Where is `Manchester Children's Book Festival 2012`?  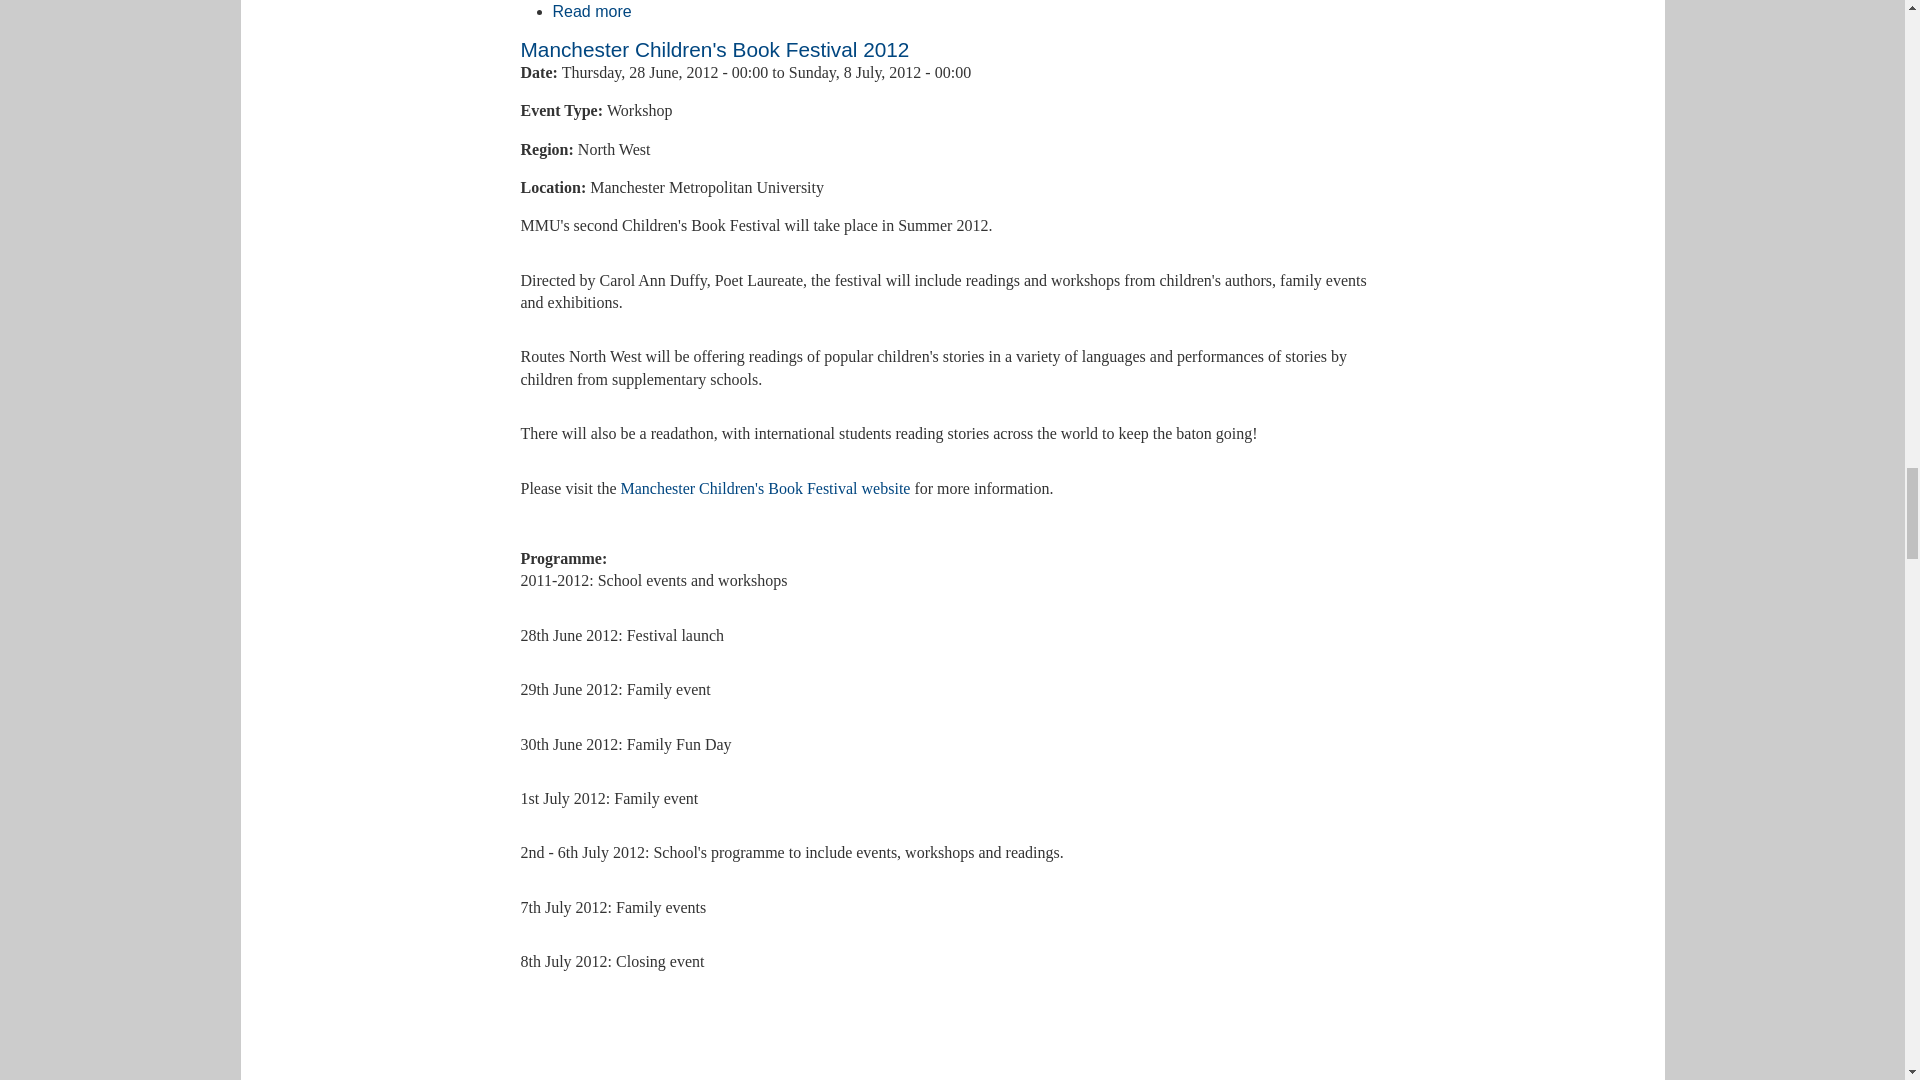 Manchester Children's Book Festival 2012 is located at coordinates (592, 1078).